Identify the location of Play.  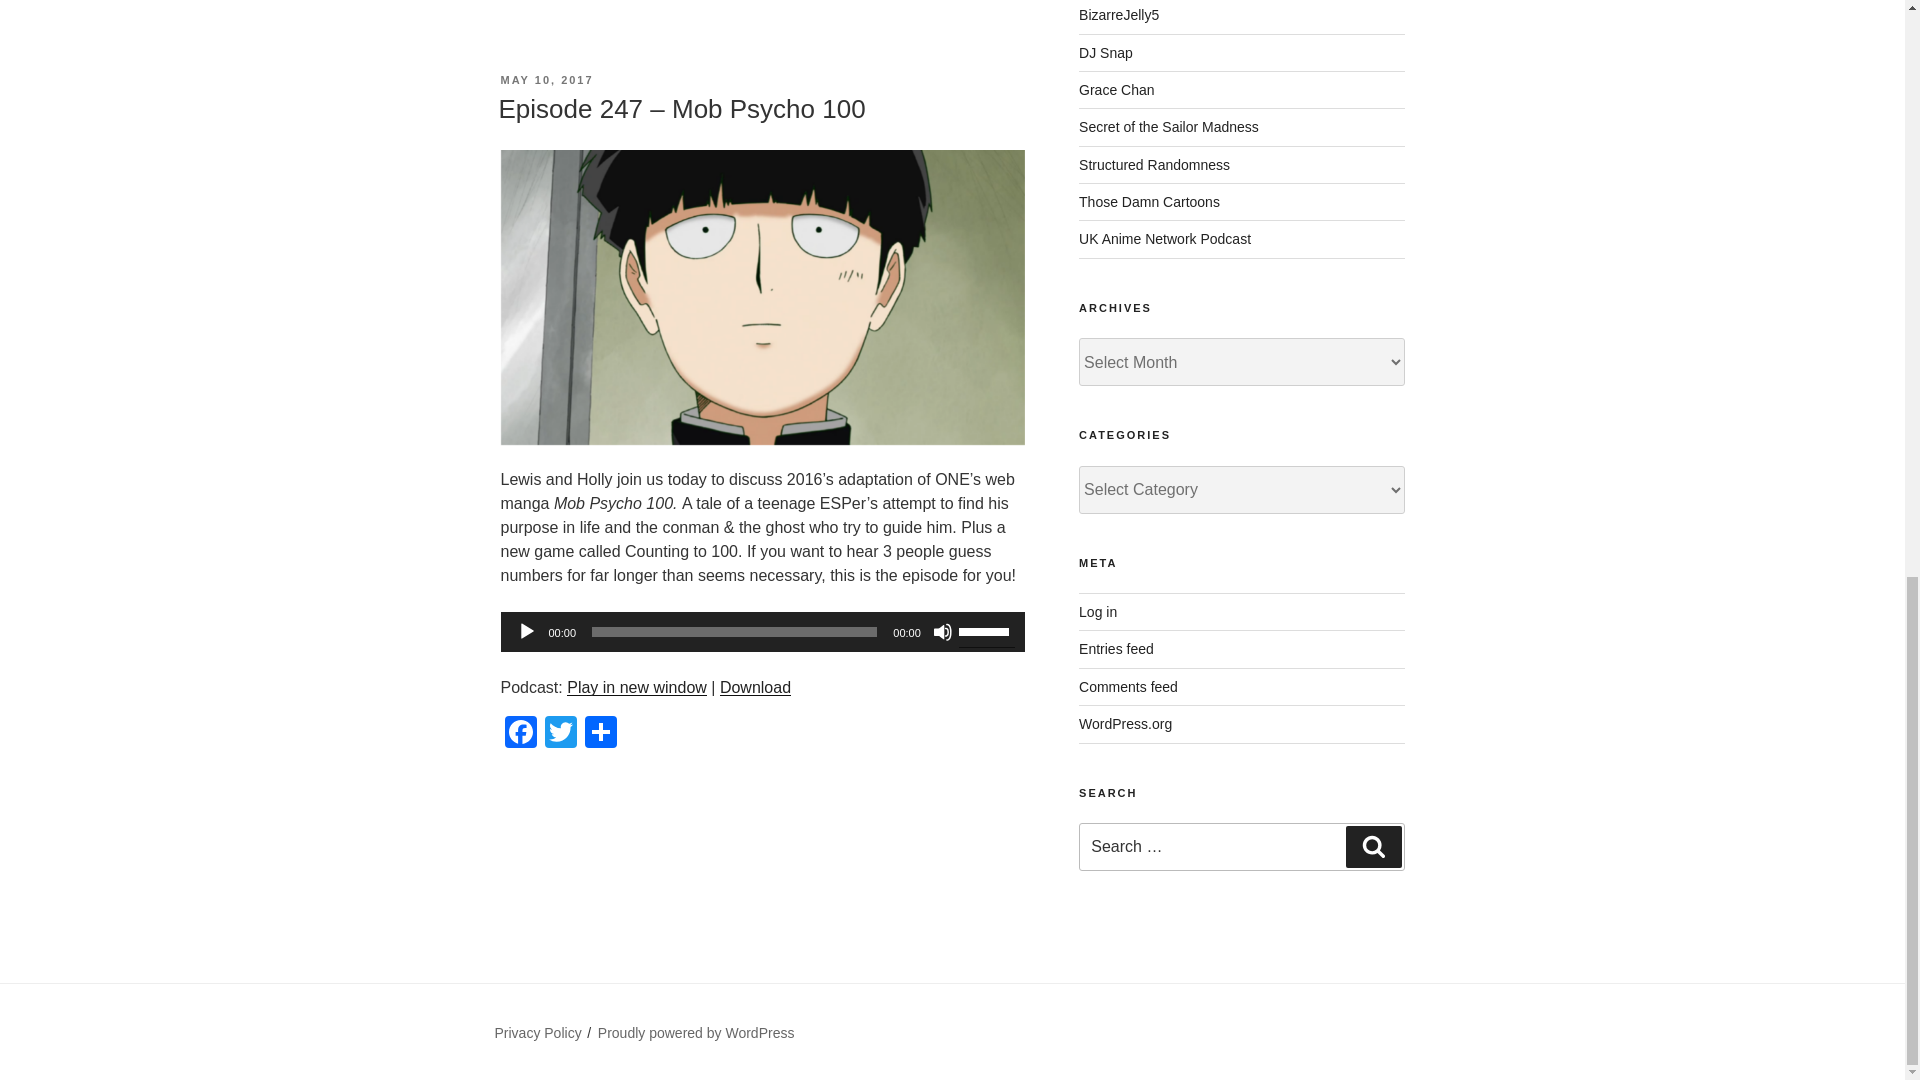
(526, 632).